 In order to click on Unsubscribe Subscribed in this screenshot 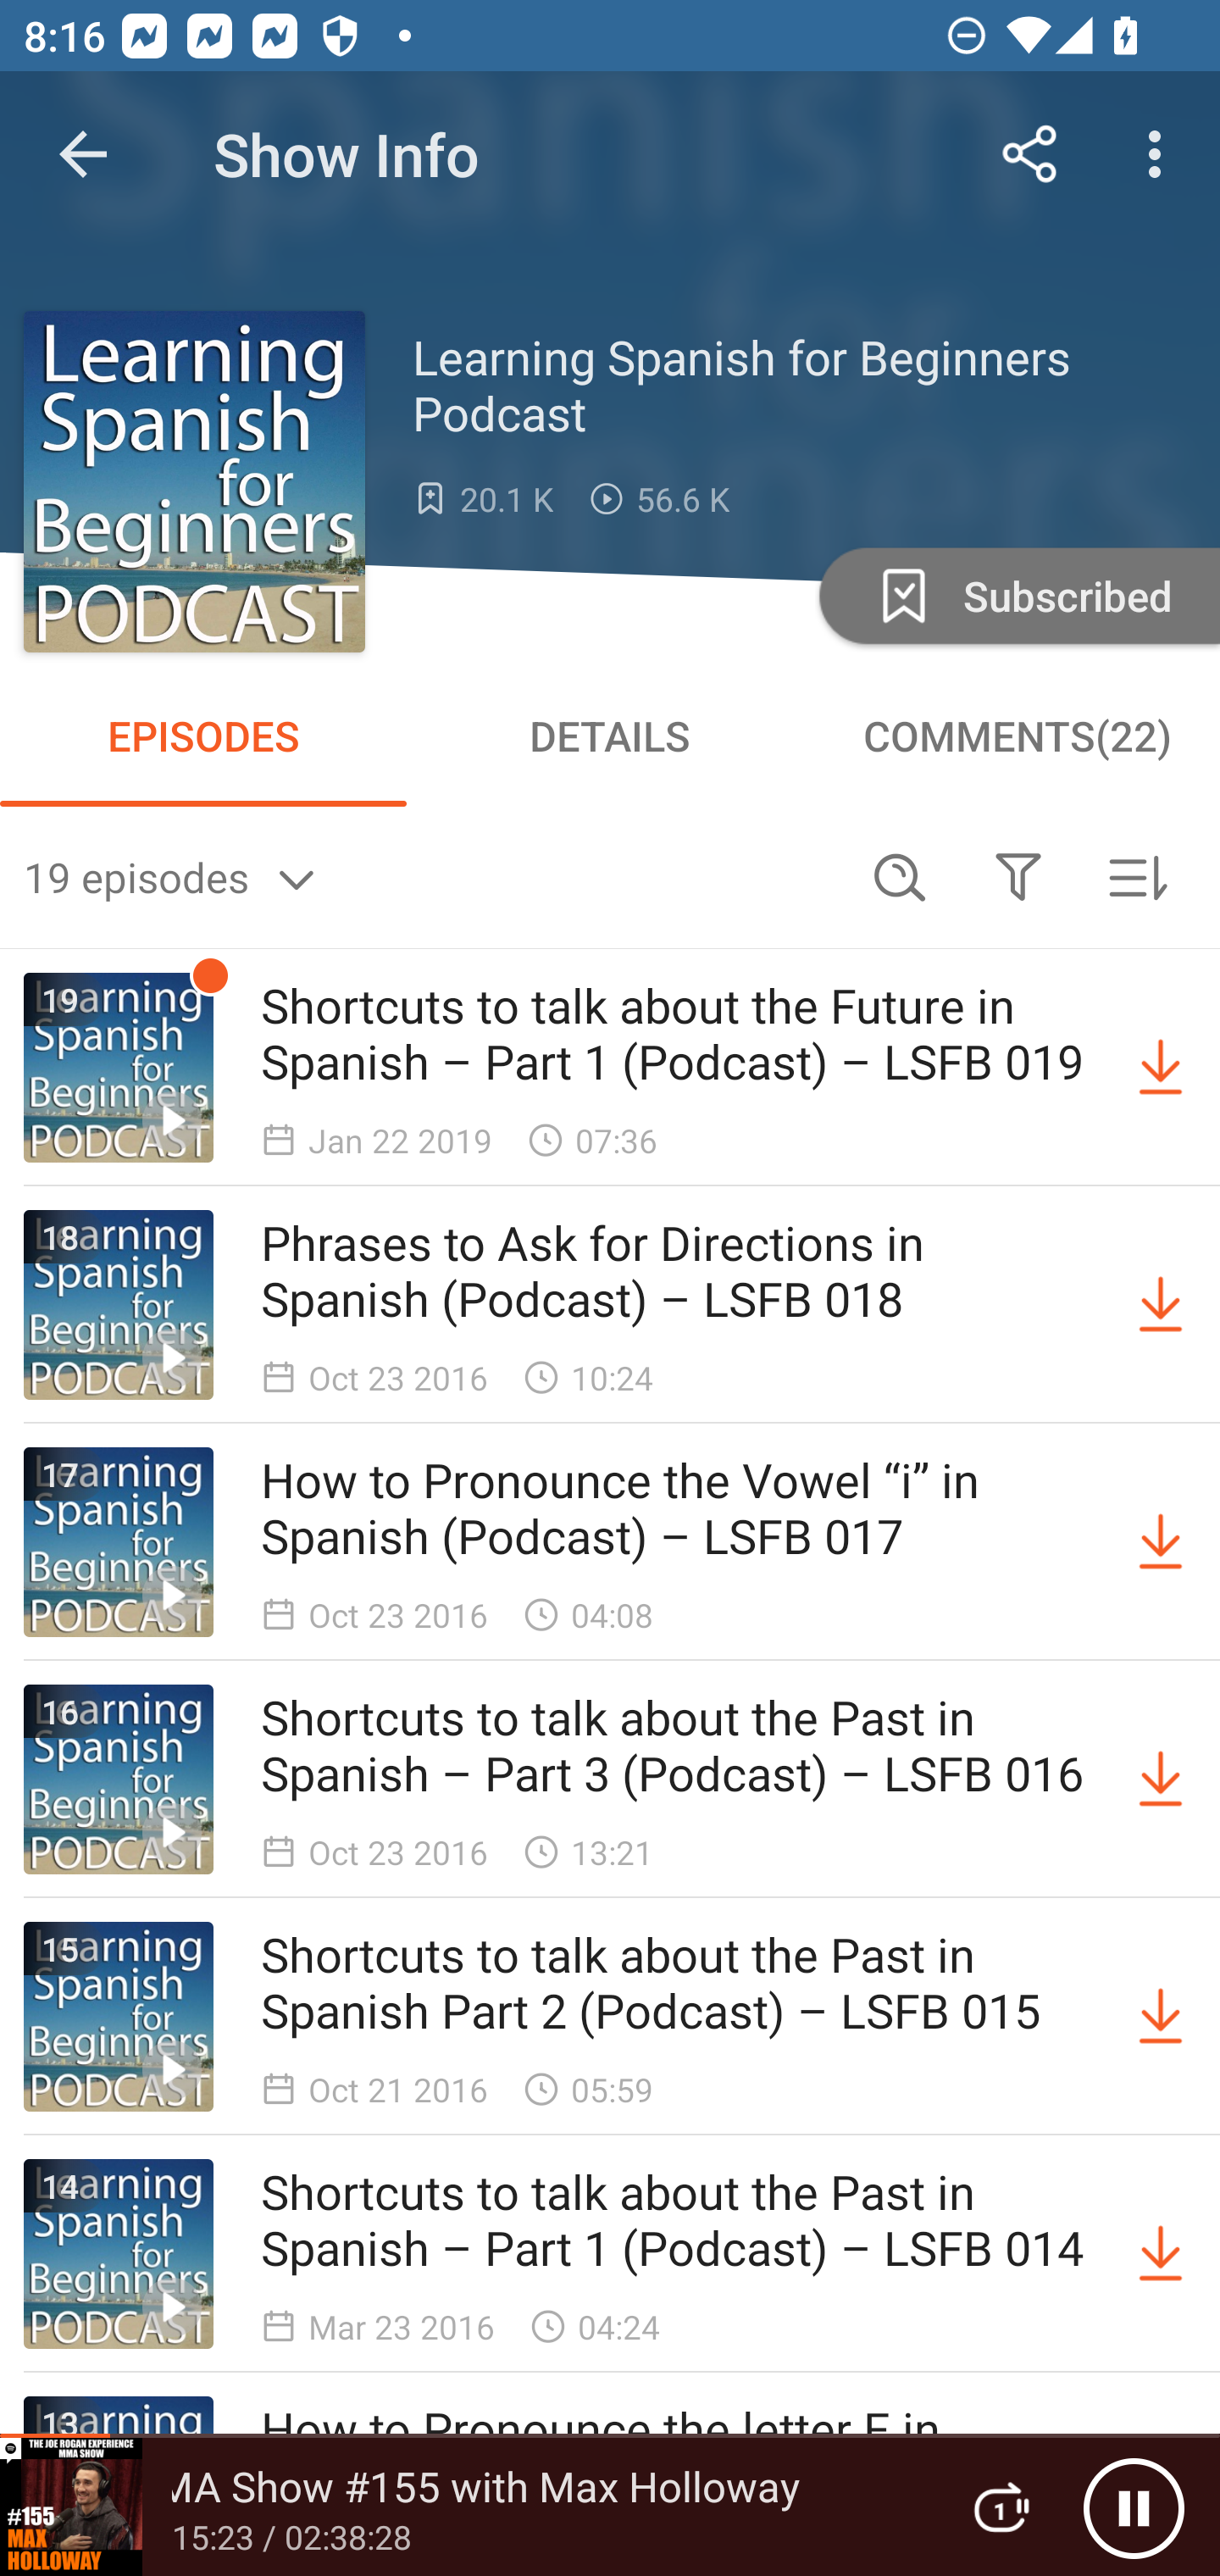, I will do `click(1017, 595)`.